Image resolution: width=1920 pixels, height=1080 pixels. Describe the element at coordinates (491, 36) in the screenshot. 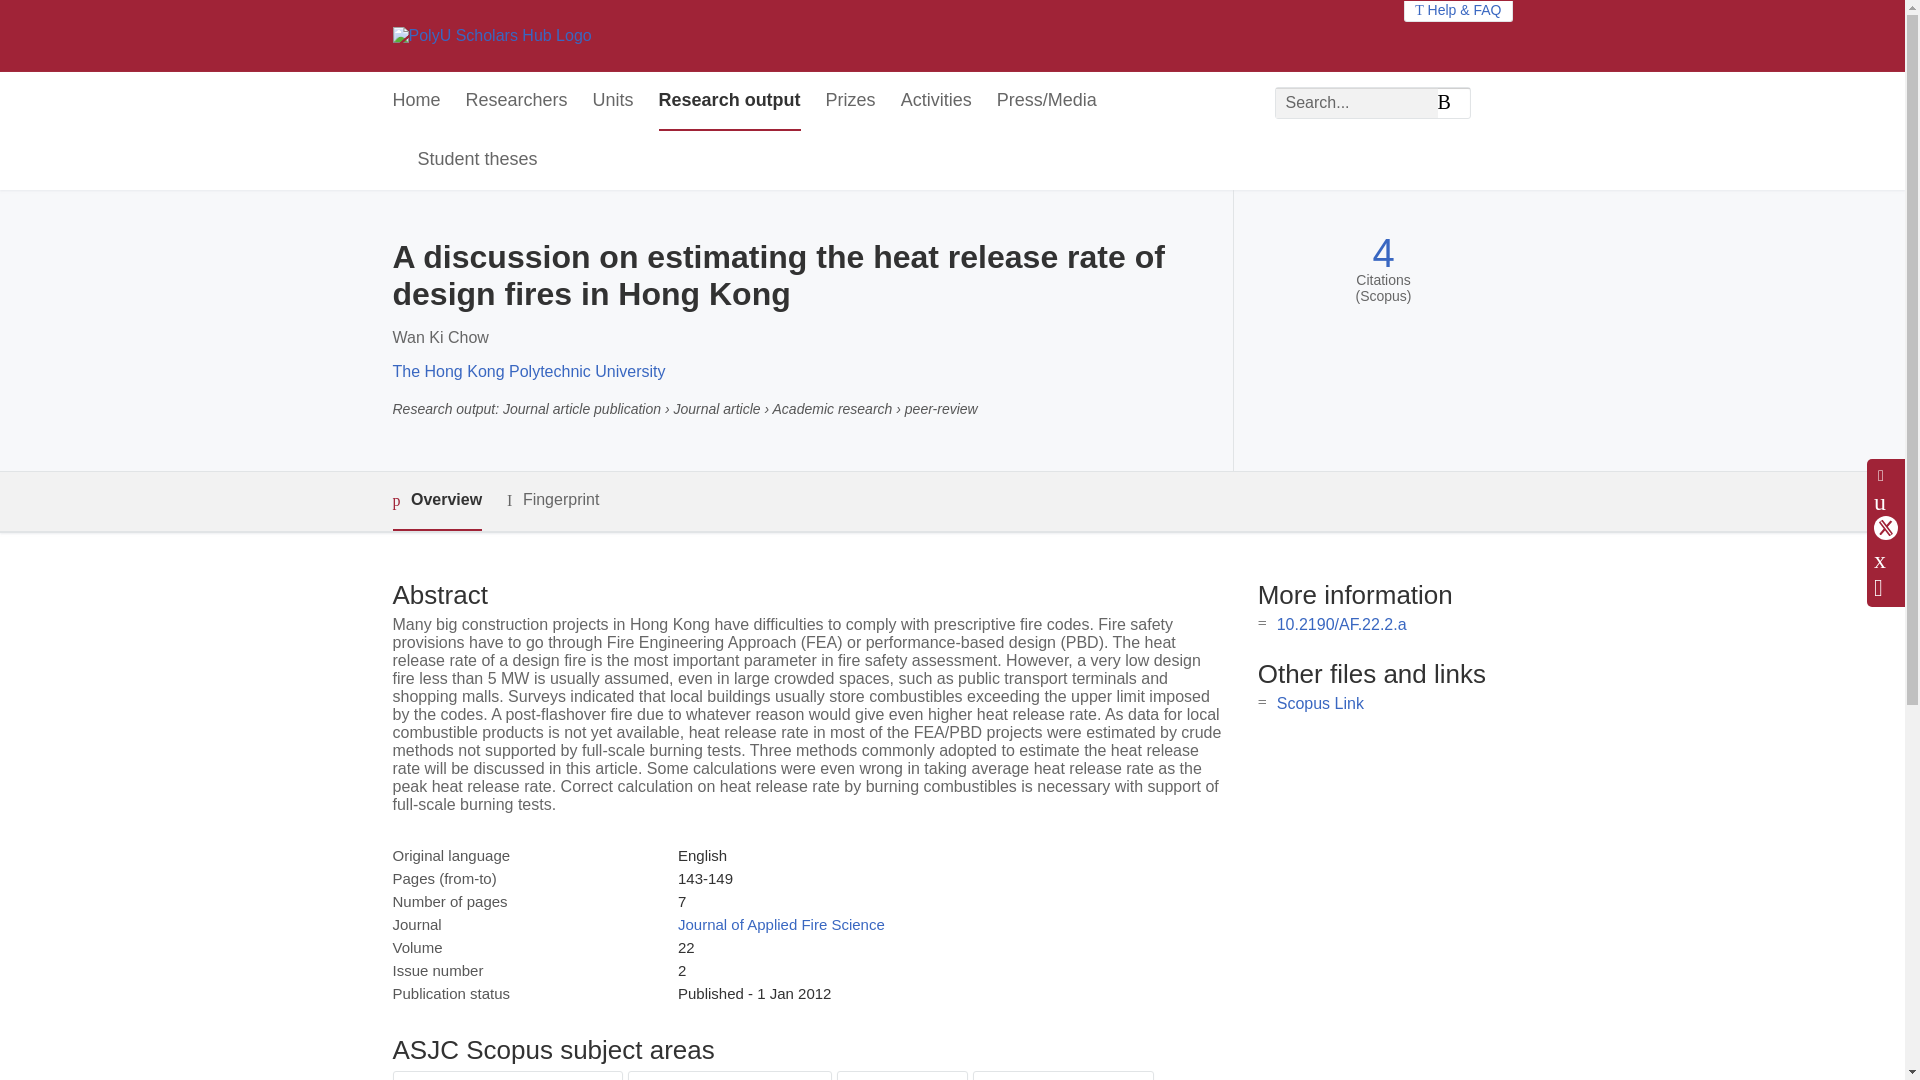

I see `PolyU Scholars Hub Home` at that location.